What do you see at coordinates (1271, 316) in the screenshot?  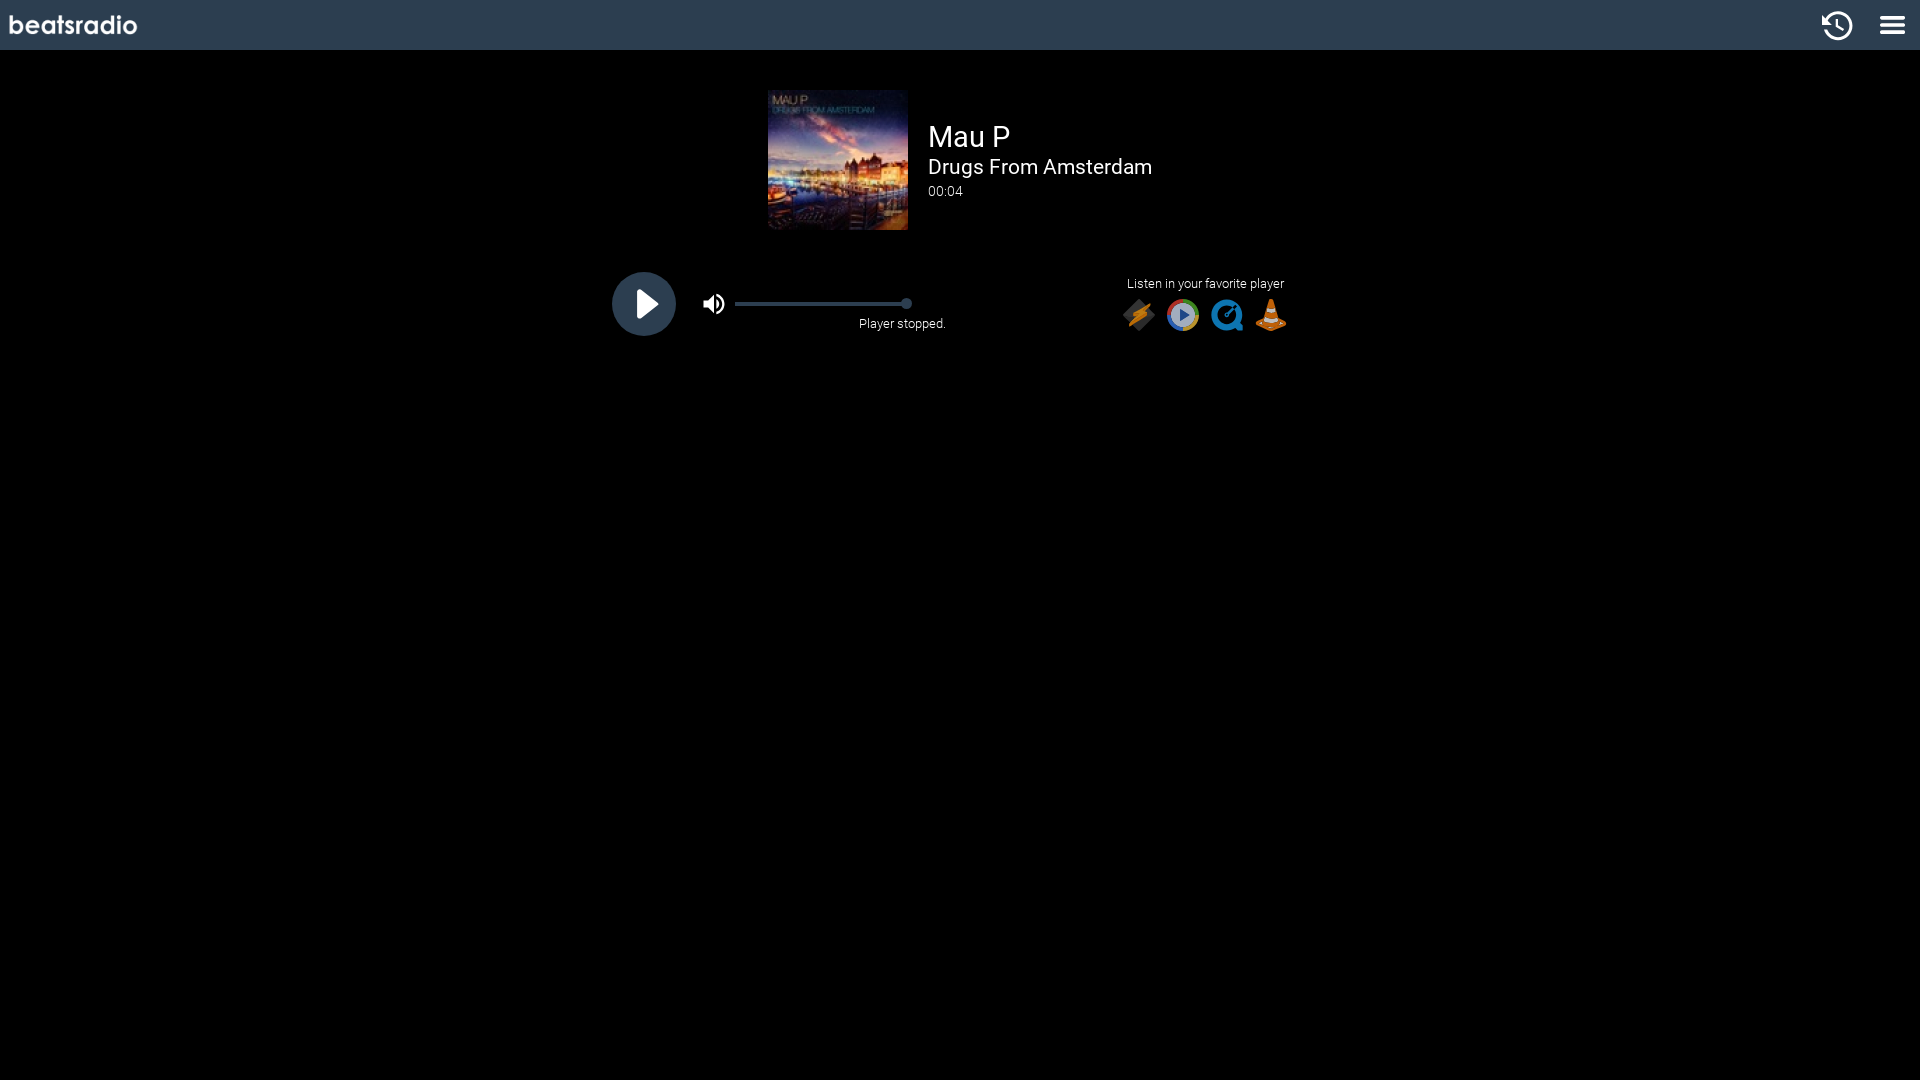 I see `VLC Player` at bounding box center [1271, 316].